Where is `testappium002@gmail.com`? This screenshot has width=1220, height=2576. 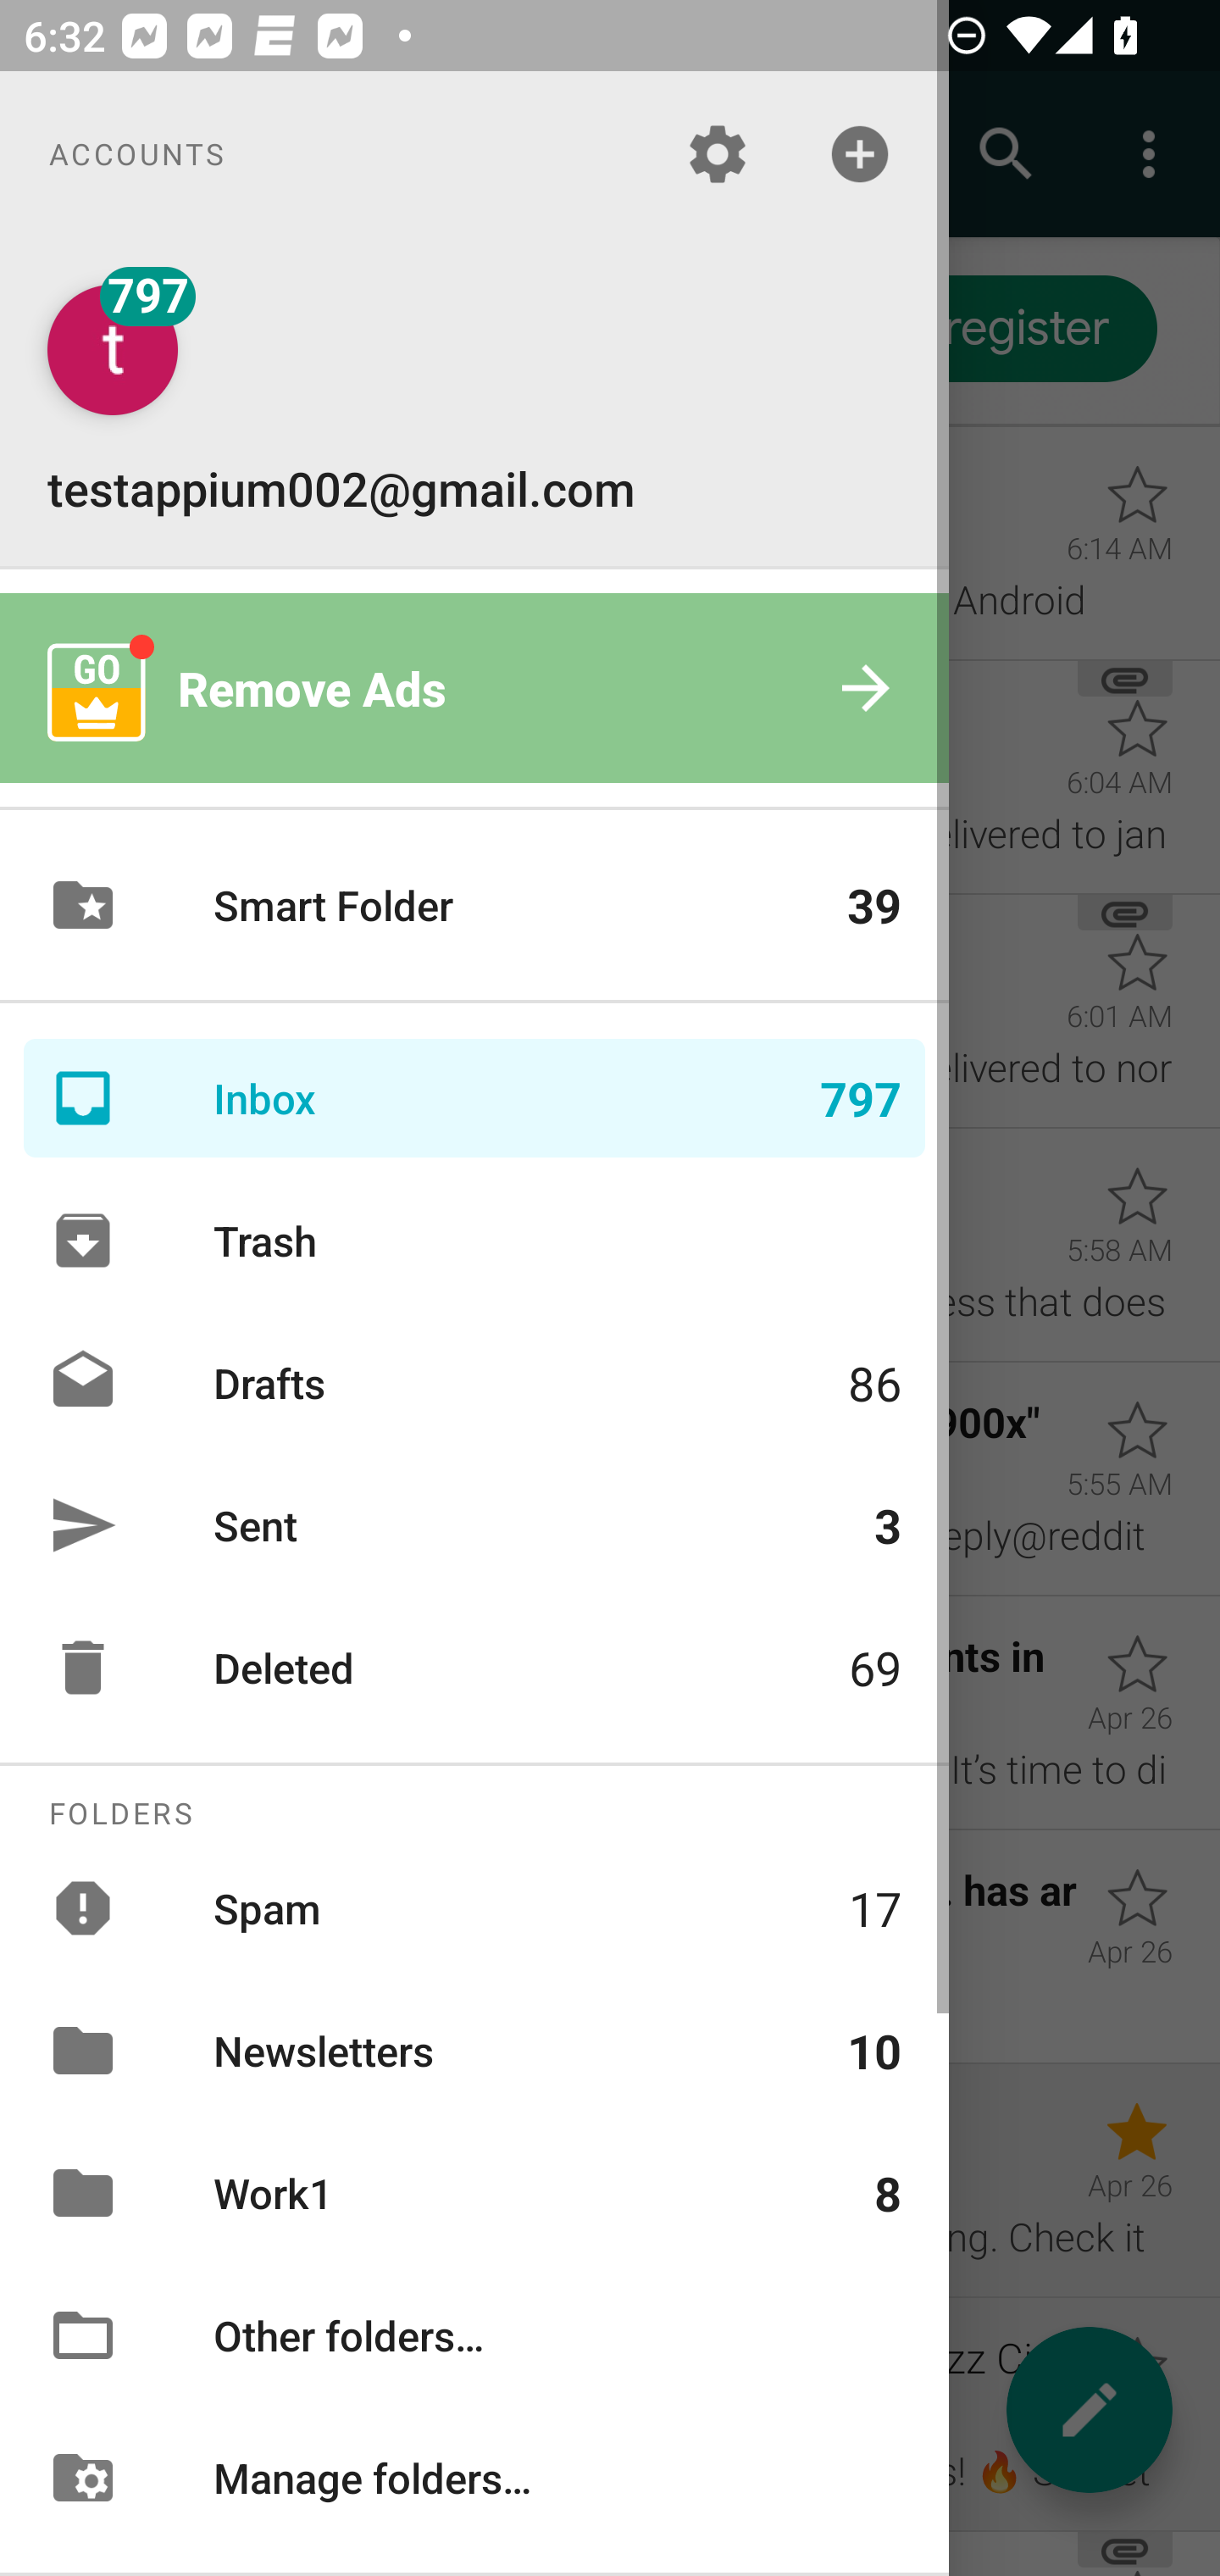 testappium002@gmail.com is located at coordinates (474, 402).